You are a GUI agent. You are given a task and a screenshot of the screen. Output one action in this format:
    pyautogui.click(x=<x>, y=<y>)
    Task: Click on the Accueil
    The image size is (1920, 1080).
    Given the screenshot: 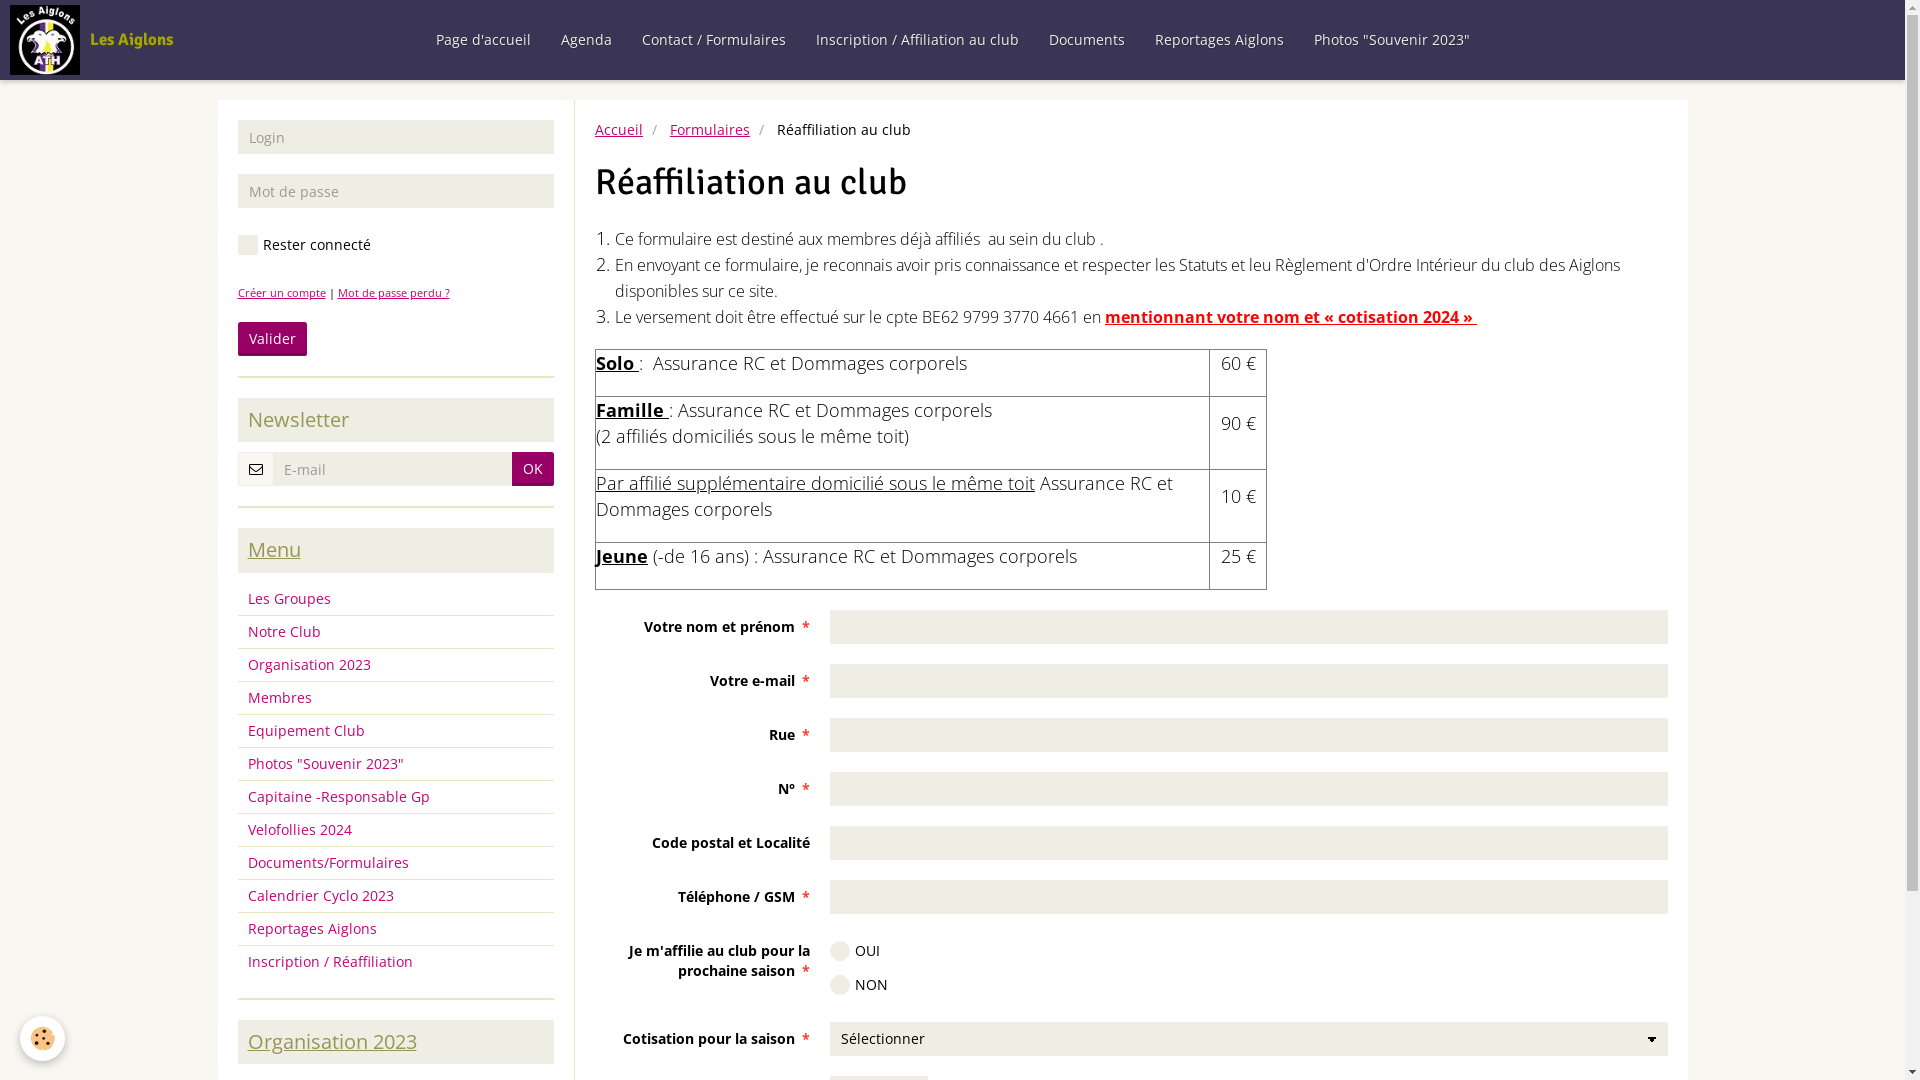 What is the action you would take?
    pyautogui.click(x=619, y=130)
    